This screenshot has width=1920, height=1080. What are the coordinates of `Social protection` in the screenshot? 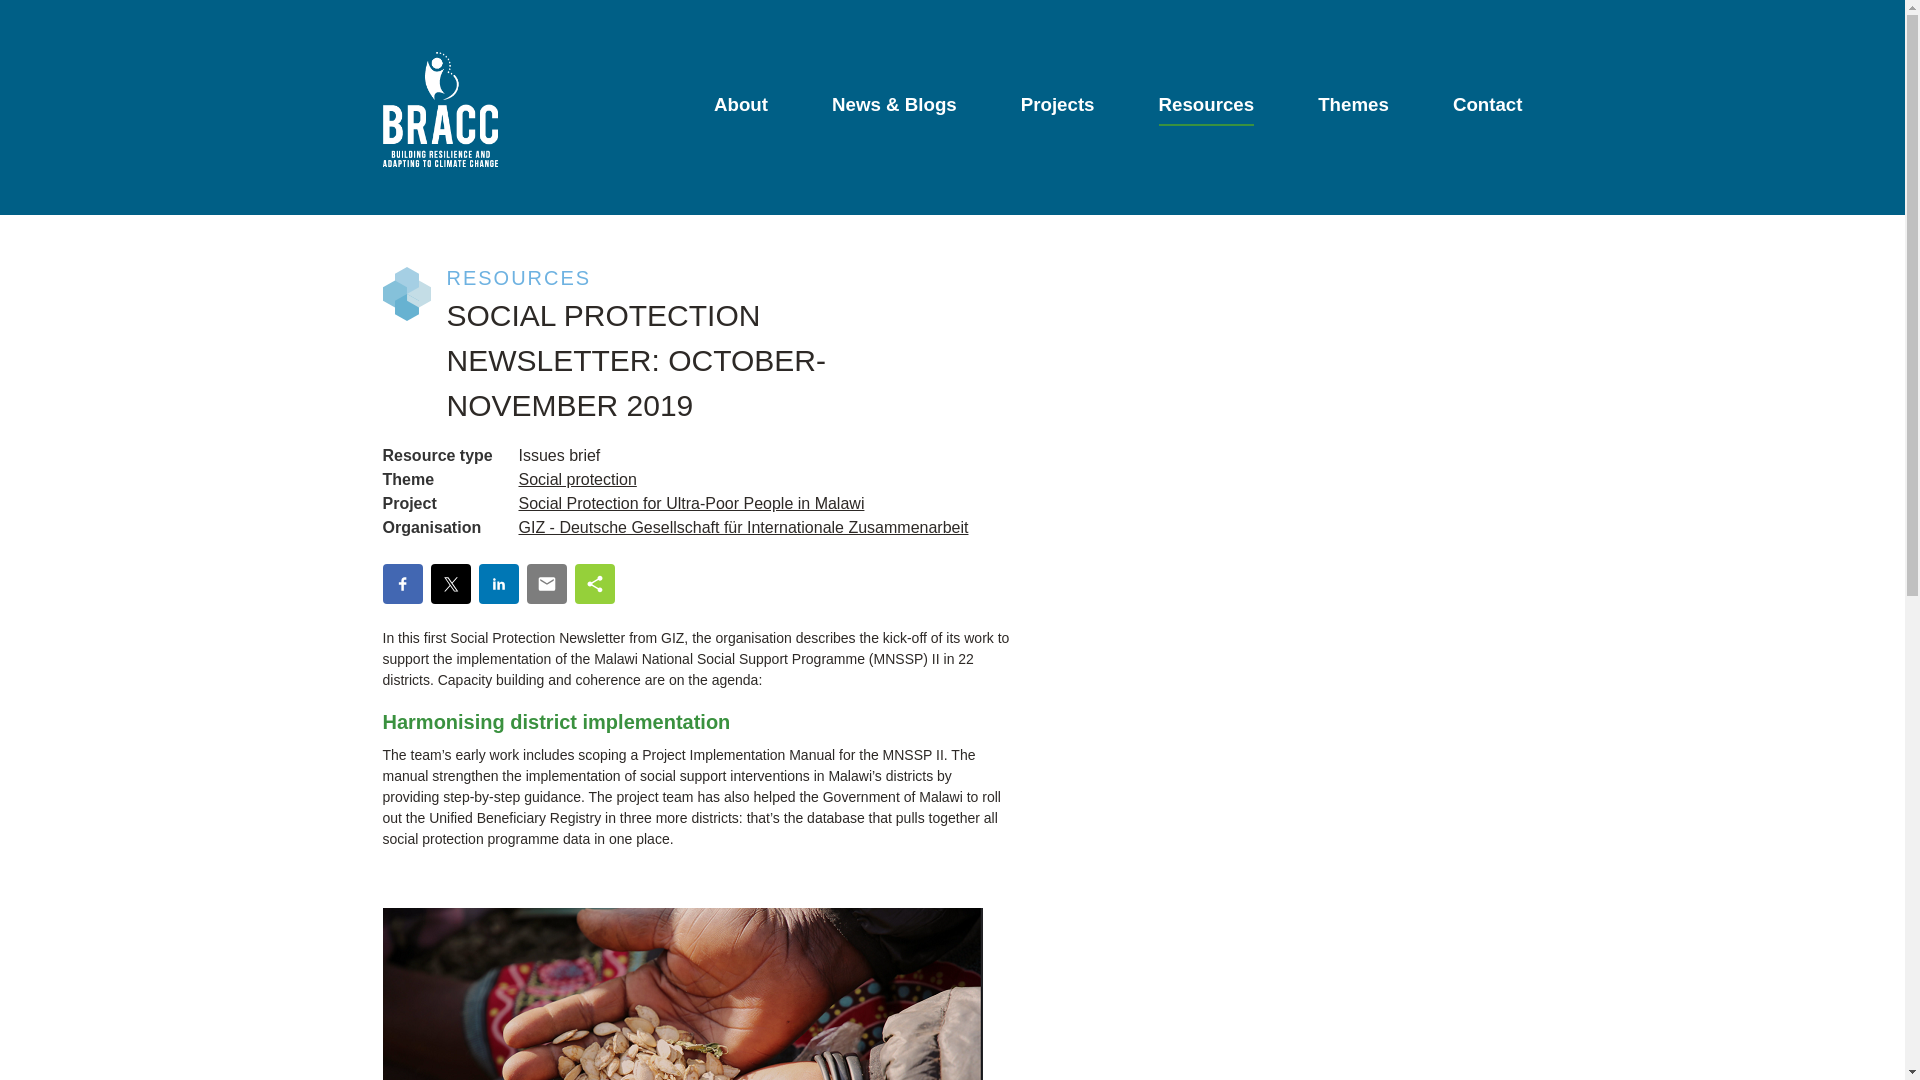 It's located at (576, 479).